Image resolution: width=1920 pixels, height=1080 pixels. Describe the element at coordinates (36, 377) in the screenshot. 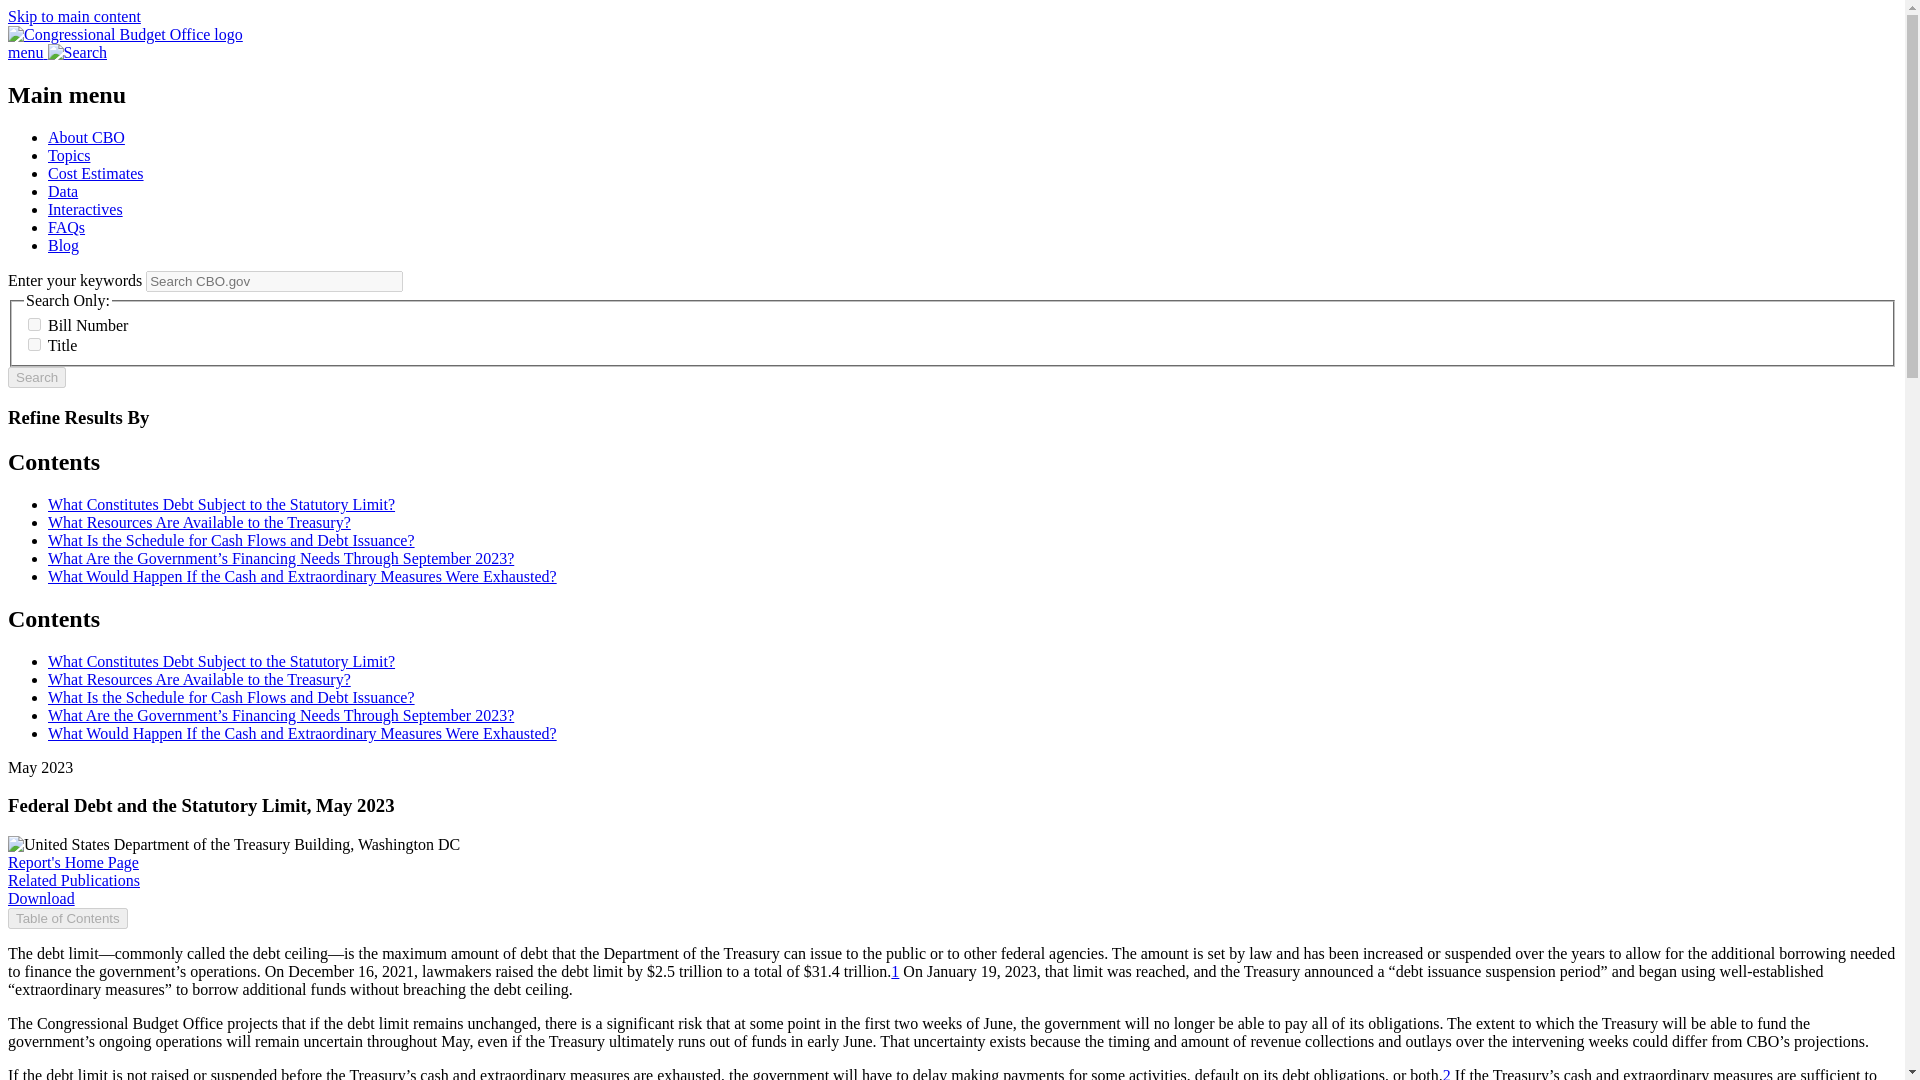

I see `Search` at that location.